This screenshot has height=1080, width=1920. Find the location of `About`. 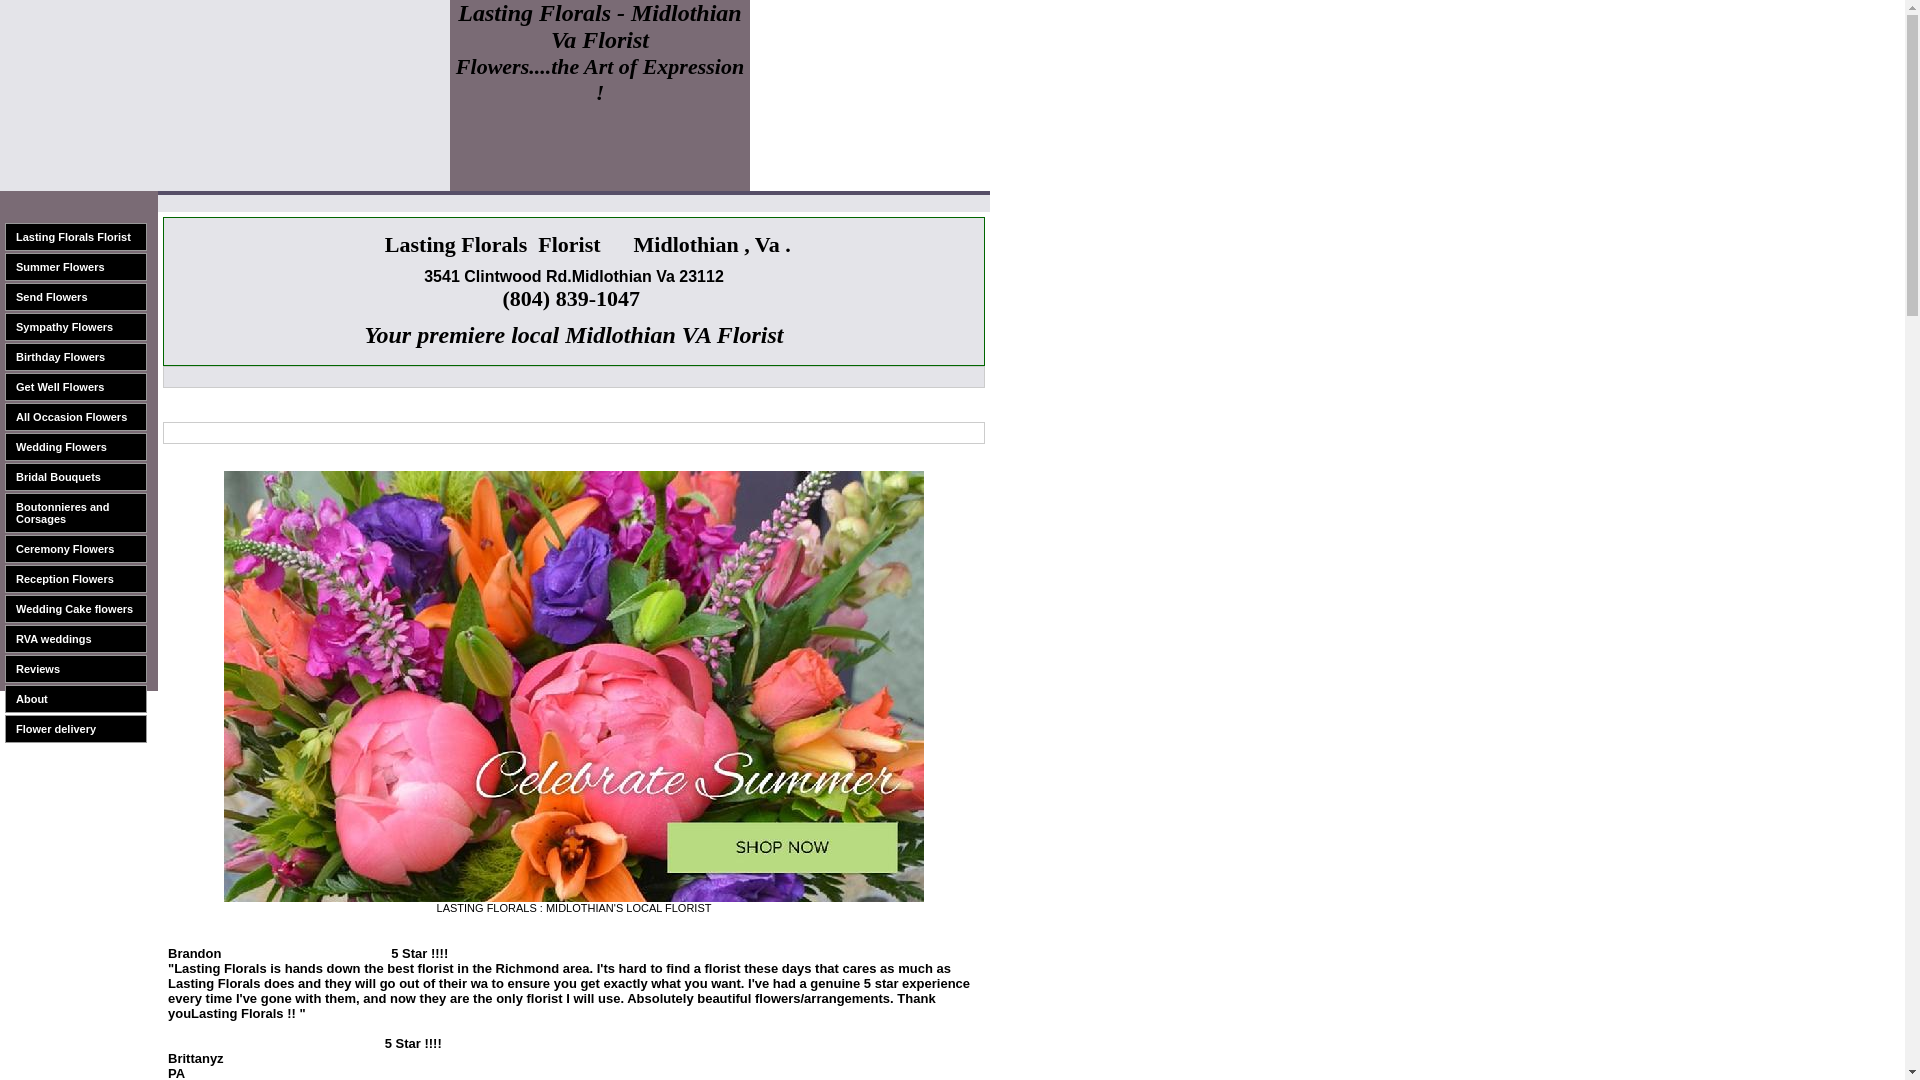

About is located at coordinates (76, 698).